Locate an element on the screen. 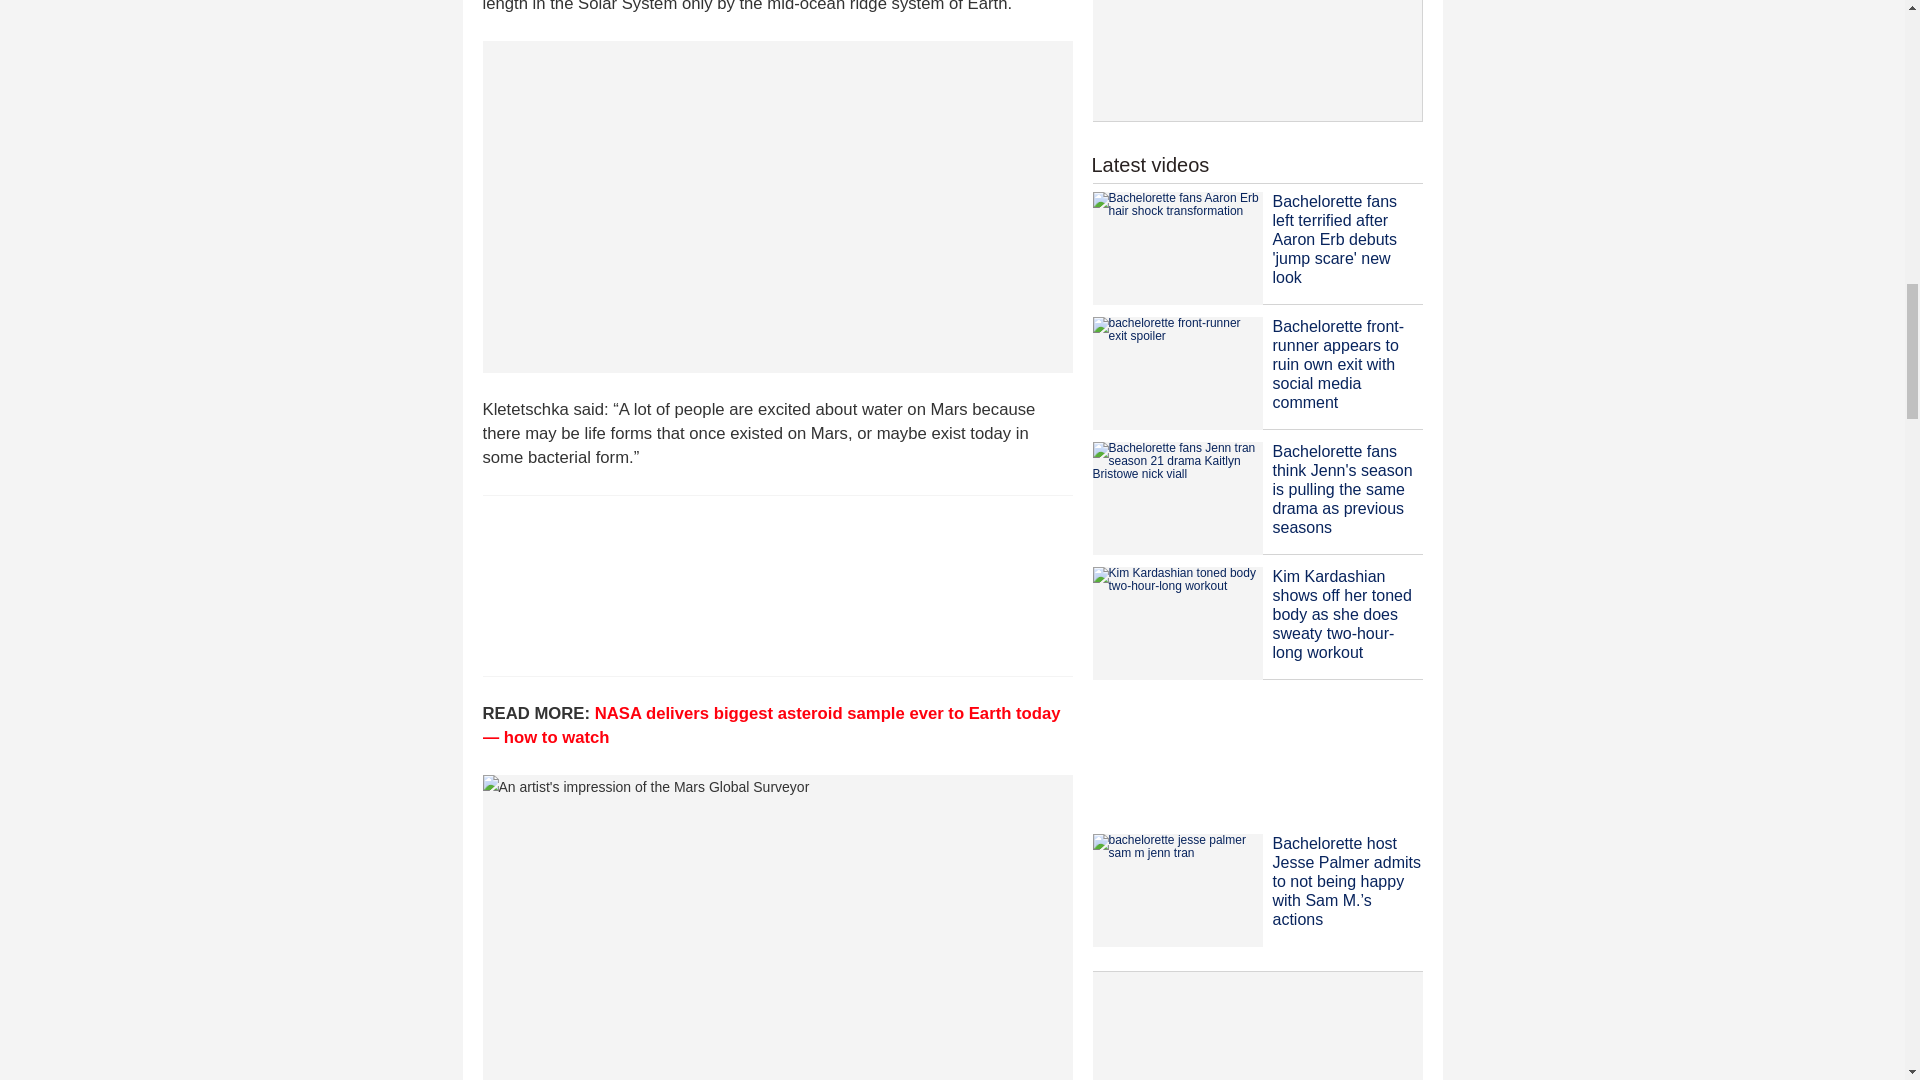 The image size is (1920, 1080). Kim Kardashian toned body two-hour-long workout is located at coordinates (1176, 624).